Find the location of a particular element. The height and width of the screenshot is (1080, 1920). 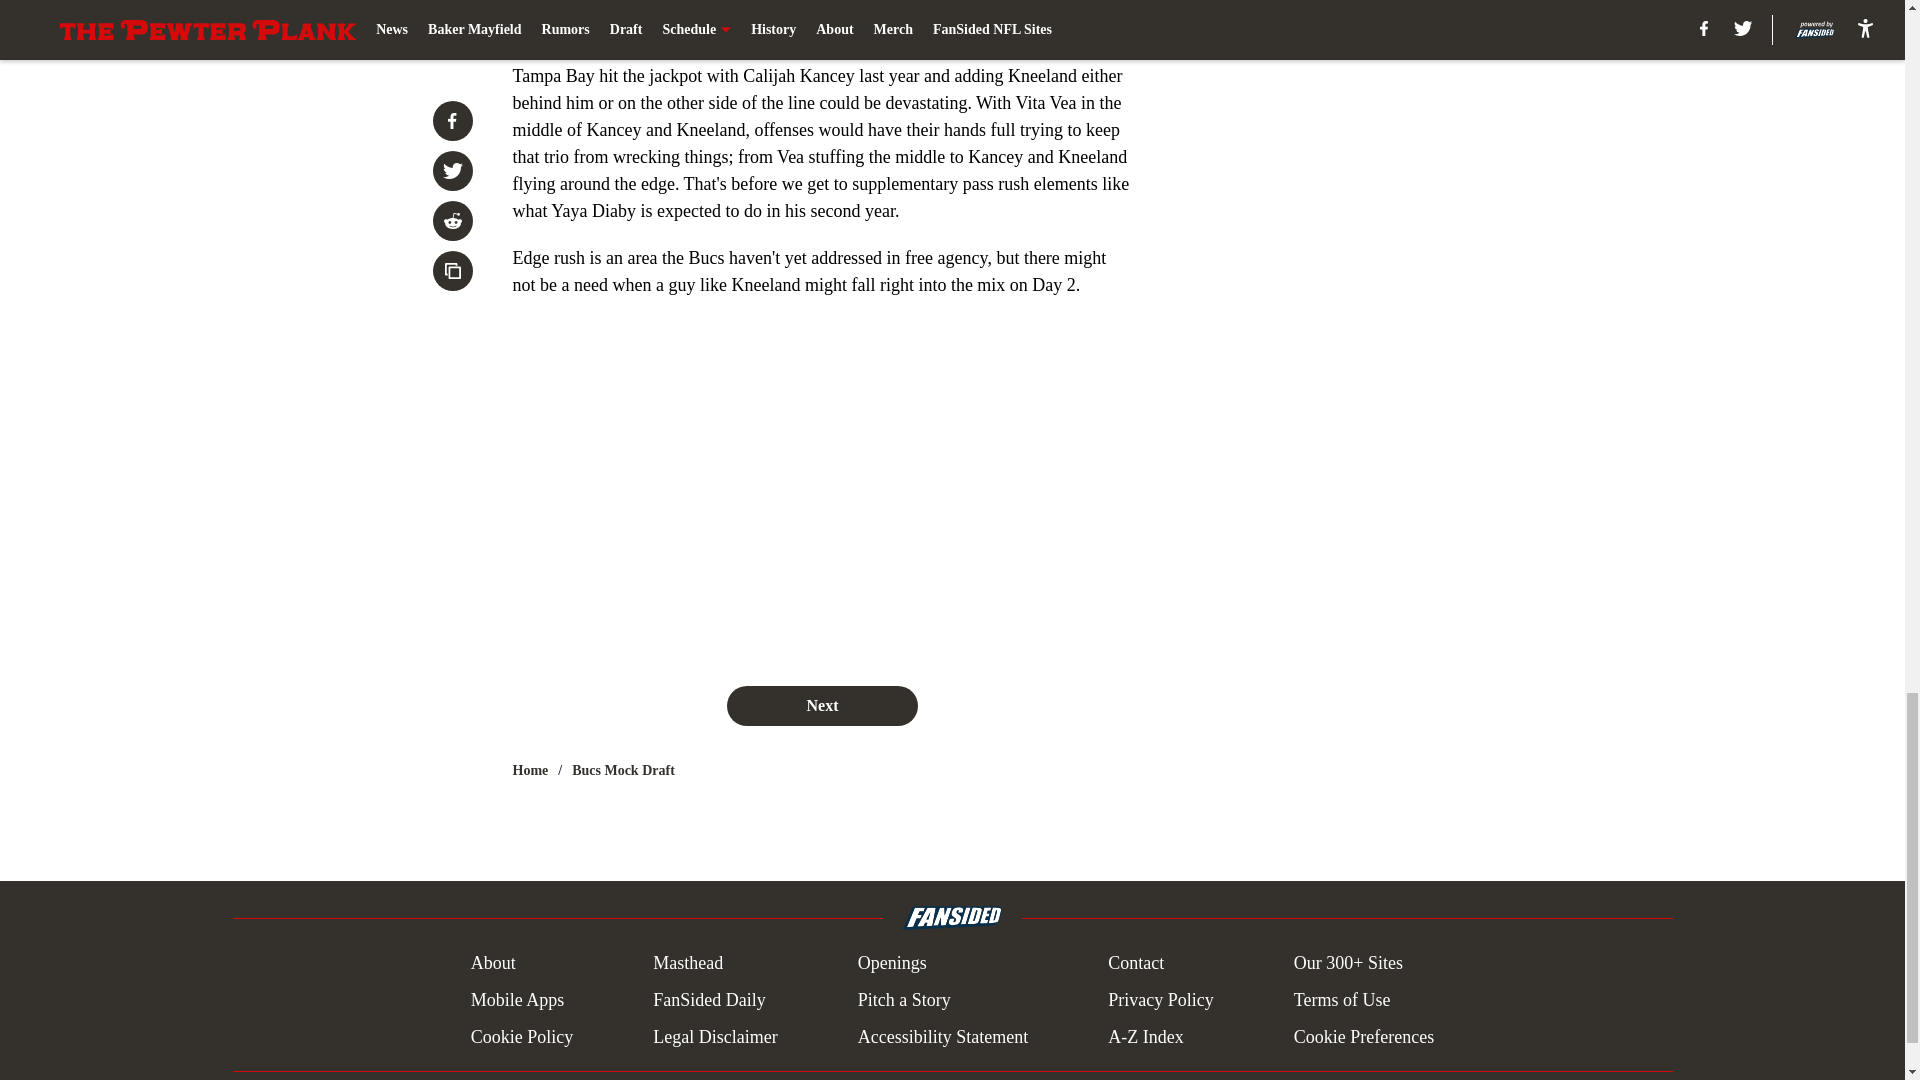

Contact is located at coordinates (1135, 964).